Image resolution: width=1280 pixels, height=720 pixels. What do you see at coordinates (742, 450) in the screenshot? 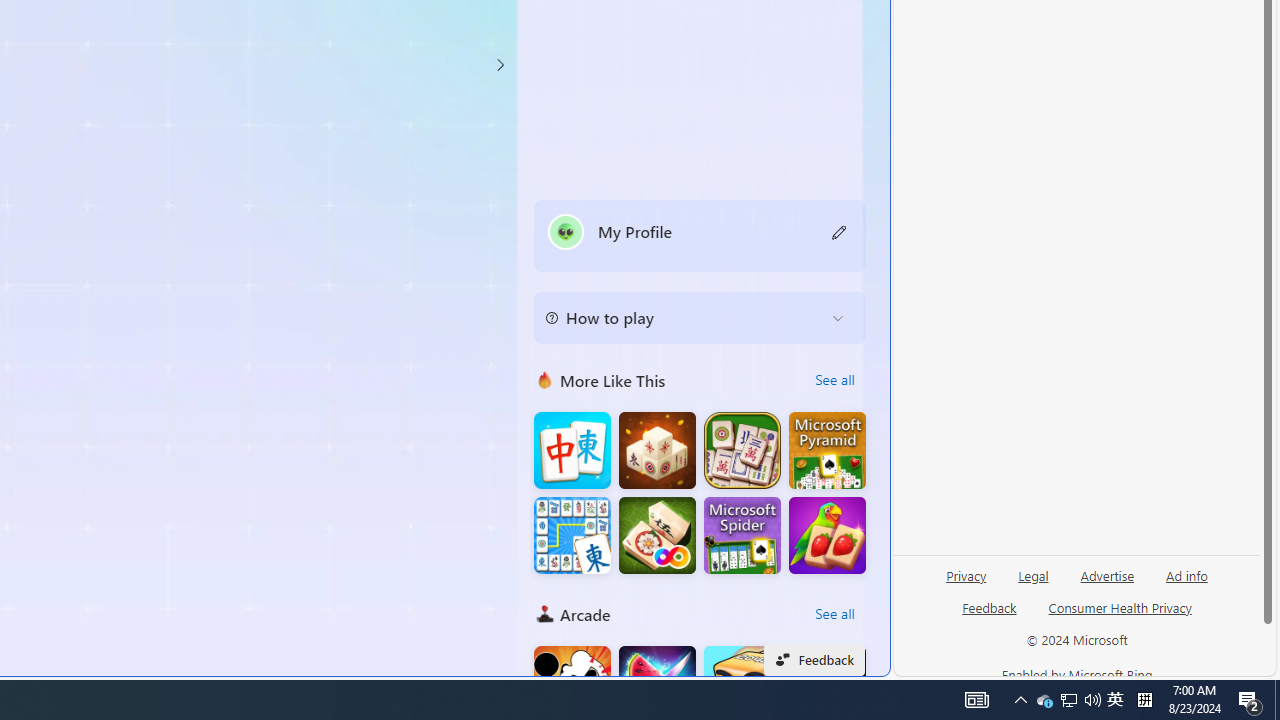
I see `Daily Mahjong` at bounding box center [742, 450].